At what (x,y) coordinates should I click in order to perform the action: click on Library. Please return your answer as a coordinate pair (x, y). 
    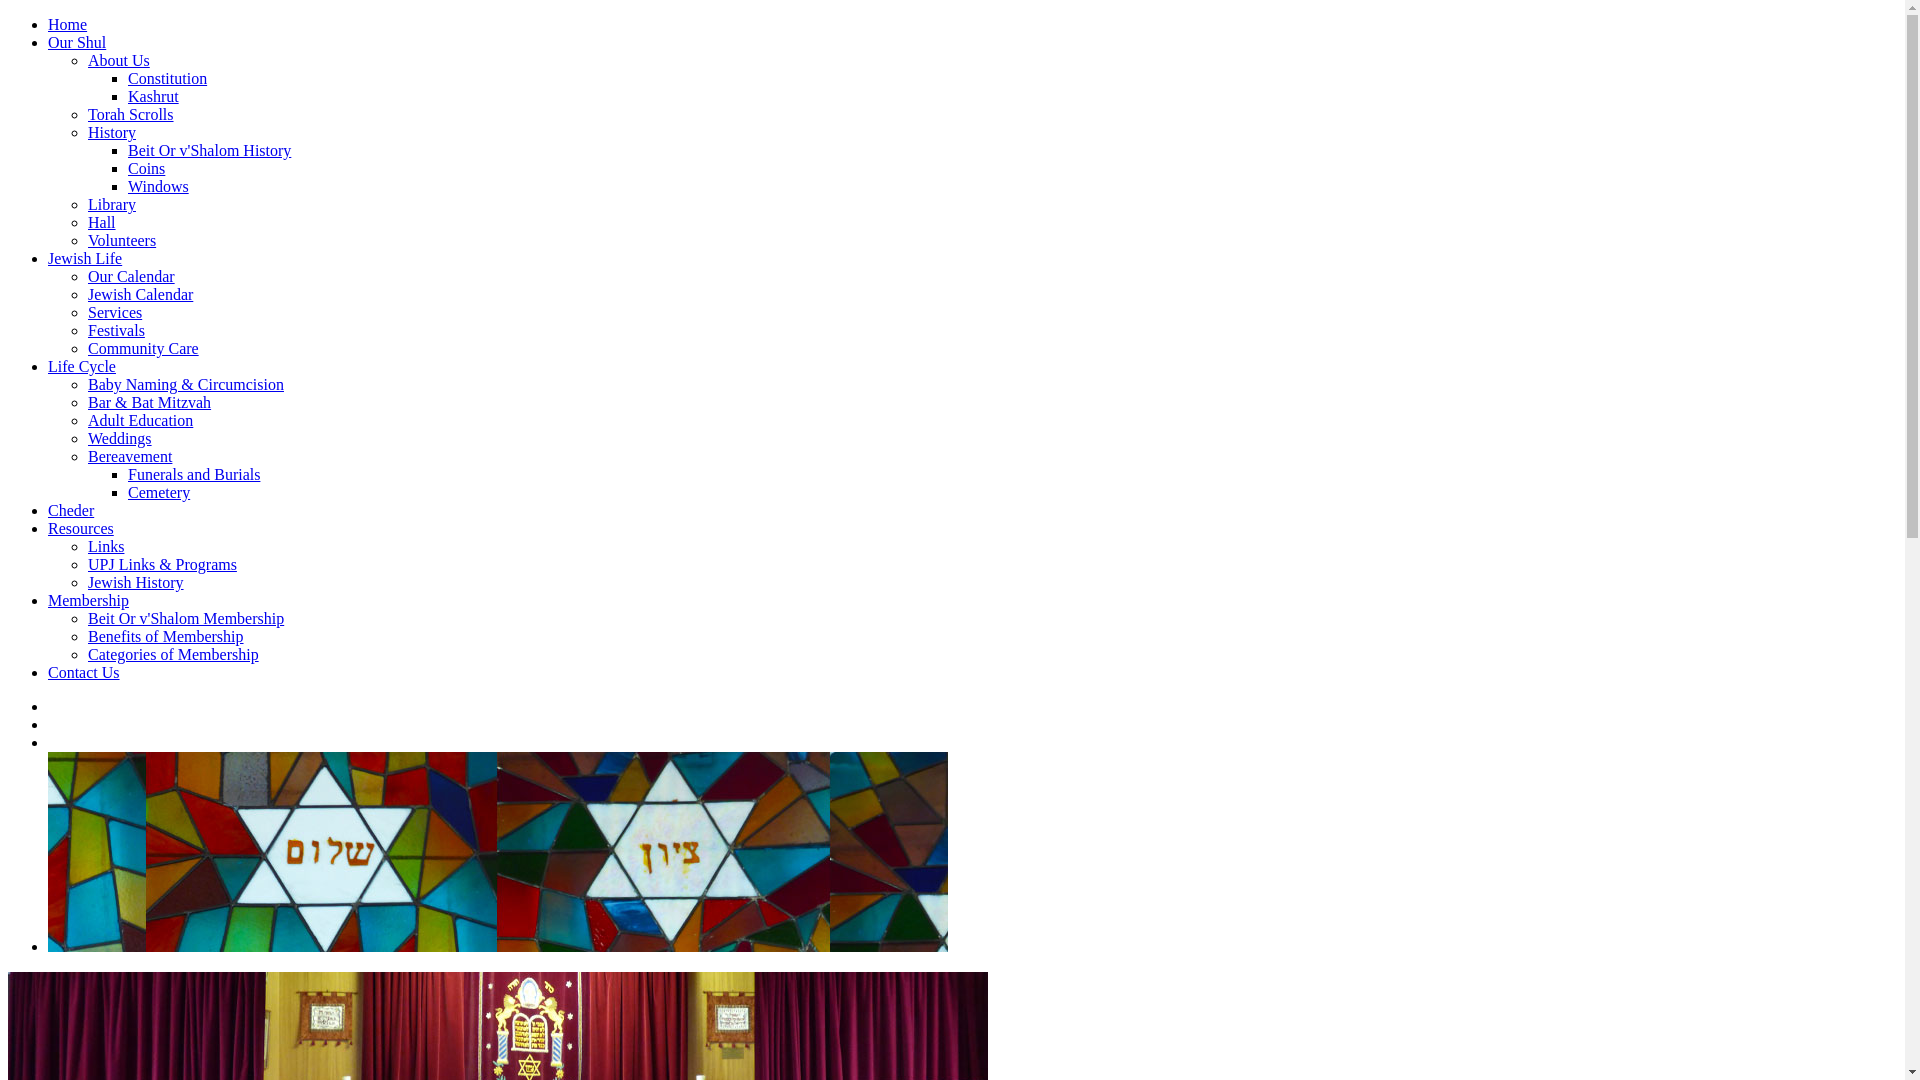
    Looking at the image, I should click on (112, 204).